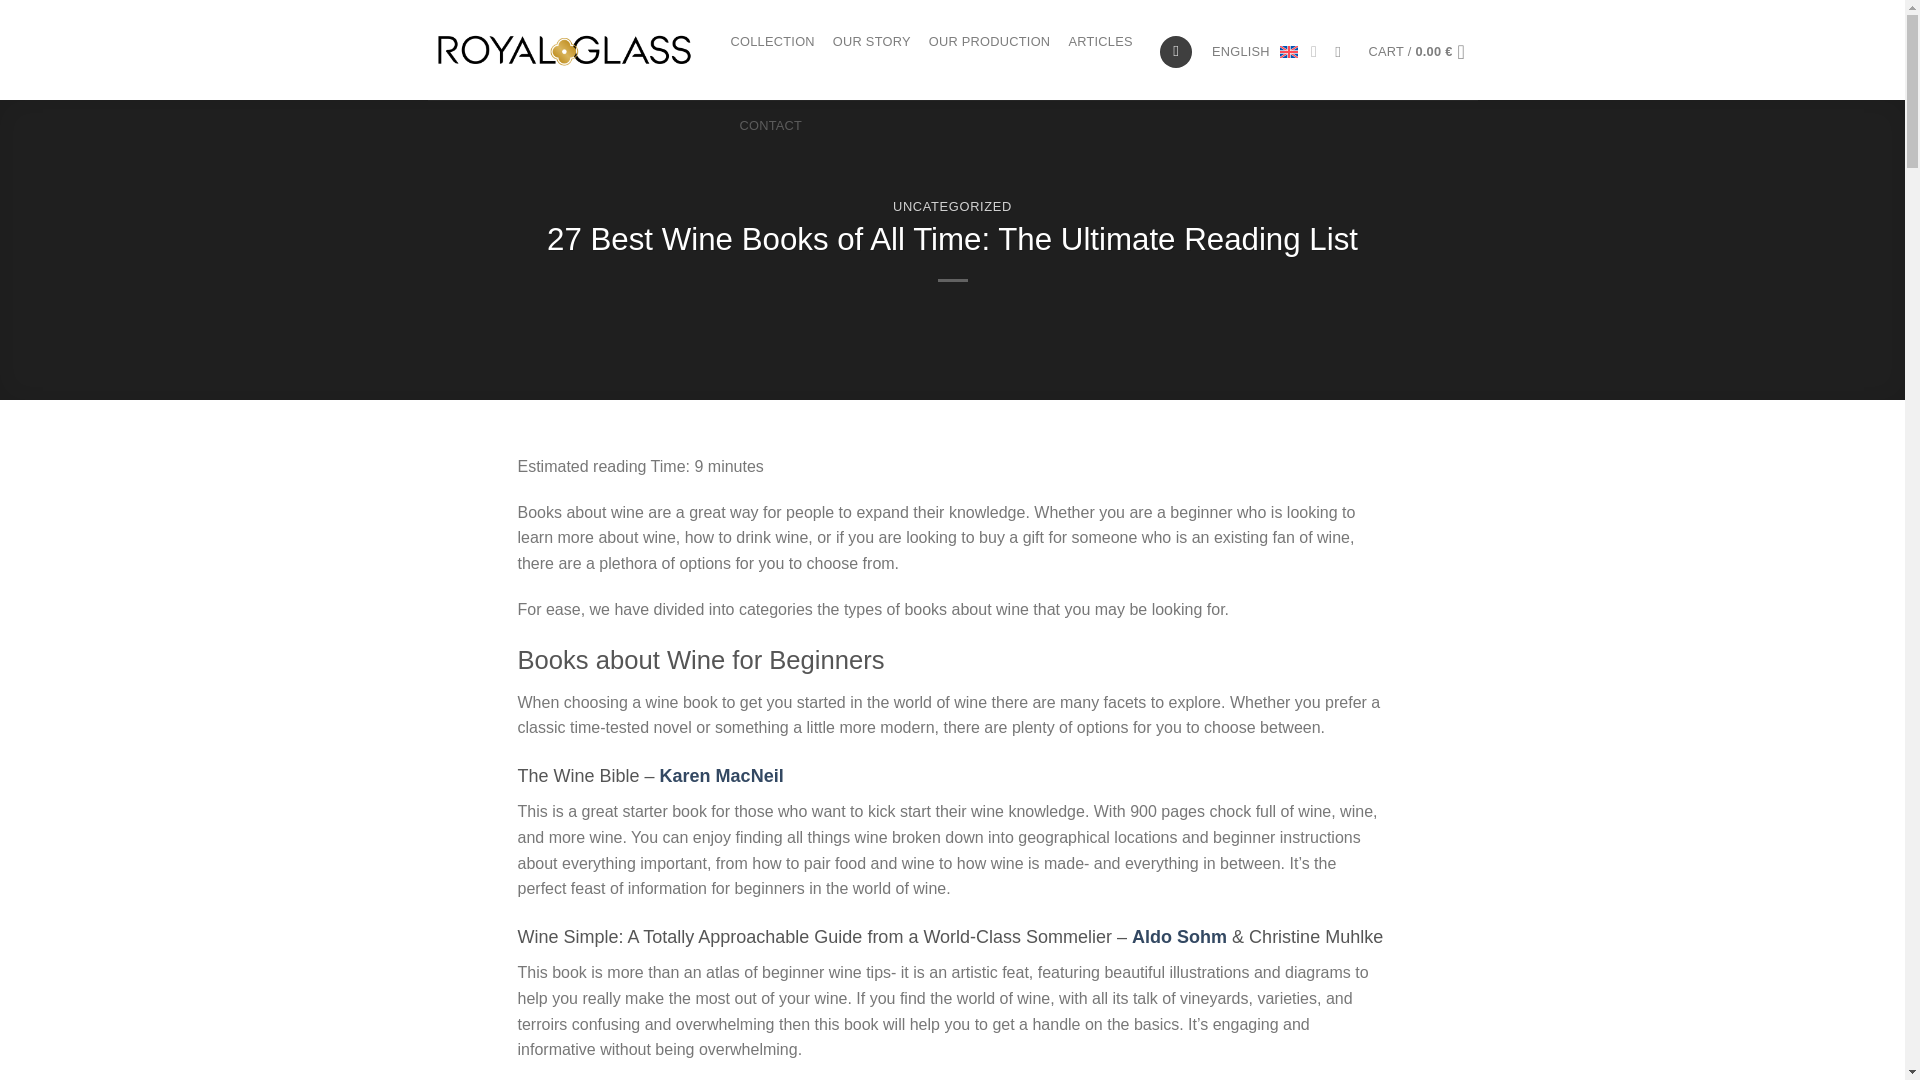  What do you see at coordinates (1423, 51) in the screenshot?
I see `Cart` at bounding box center [1423, 51].